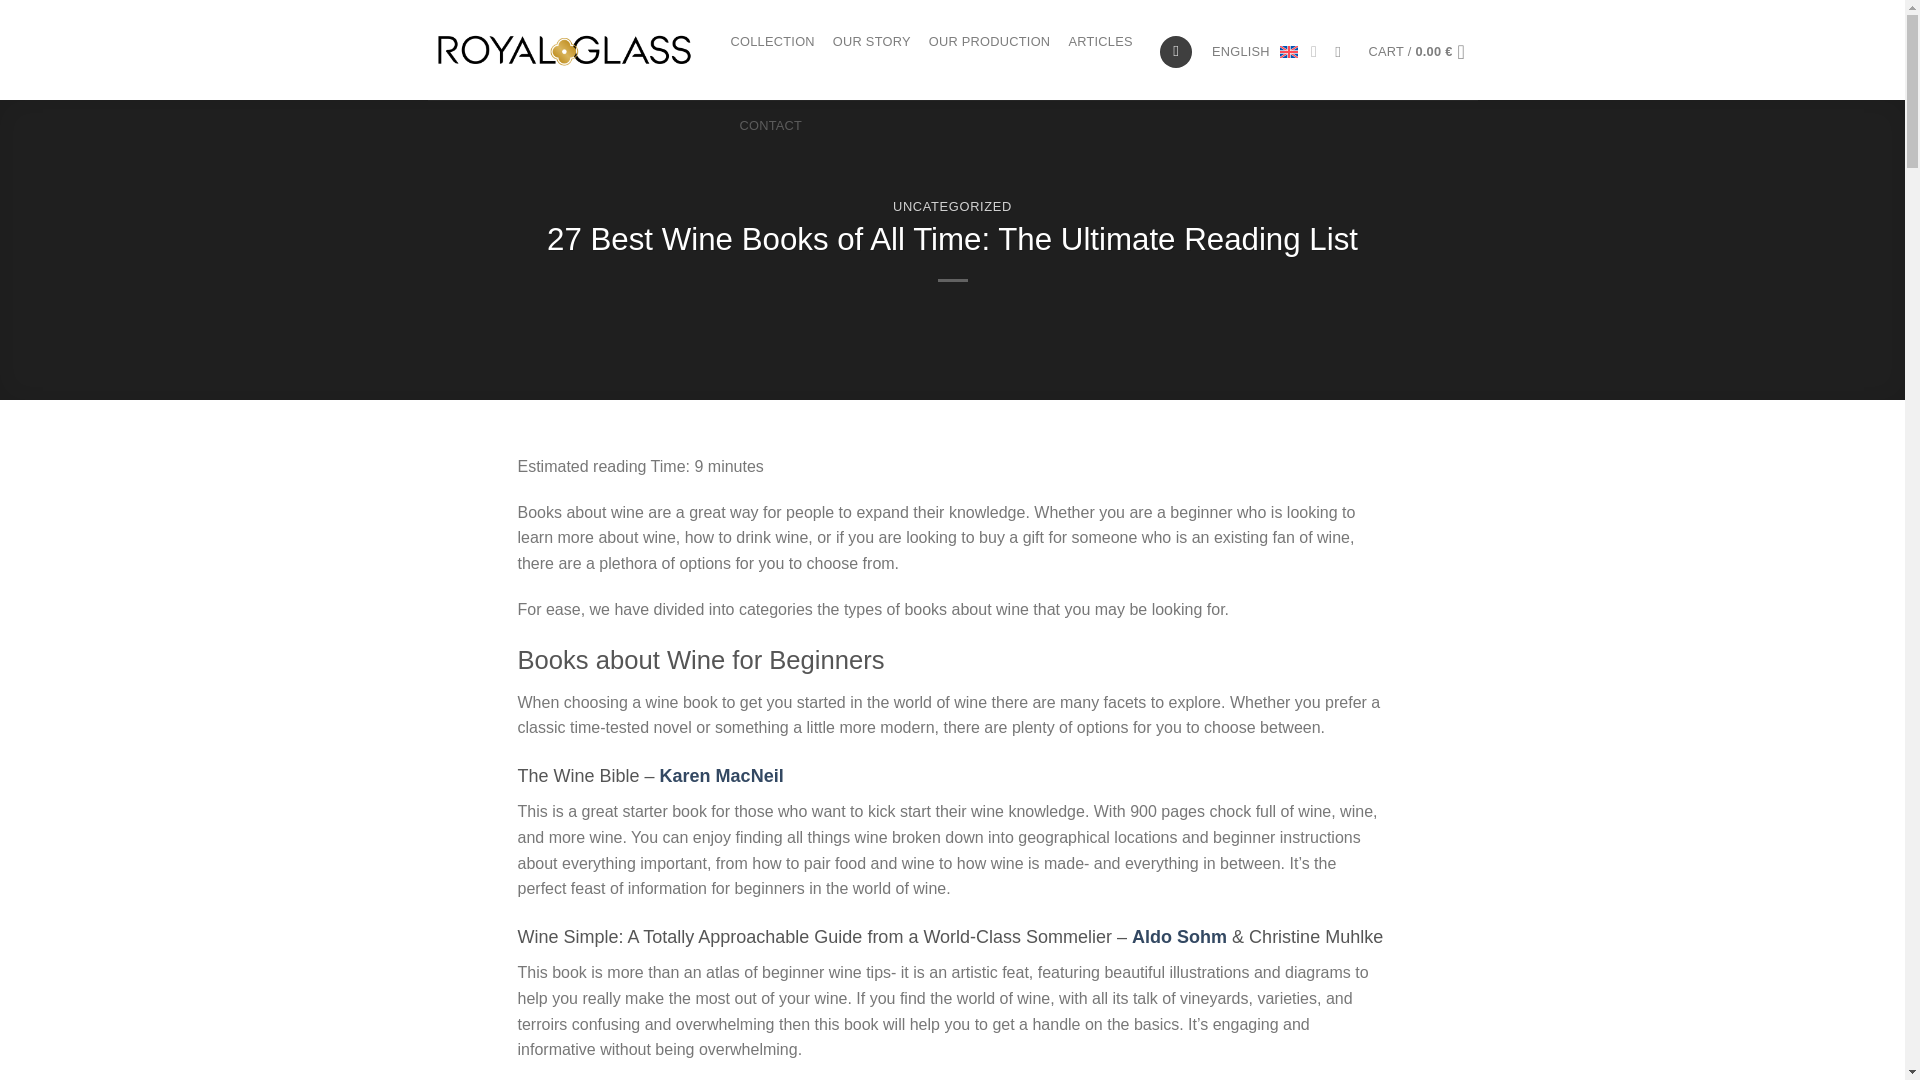  What do you see at coordinates (1423, 51) in the screenshot?
I see `Cart` at bounding box center [1423, 51].